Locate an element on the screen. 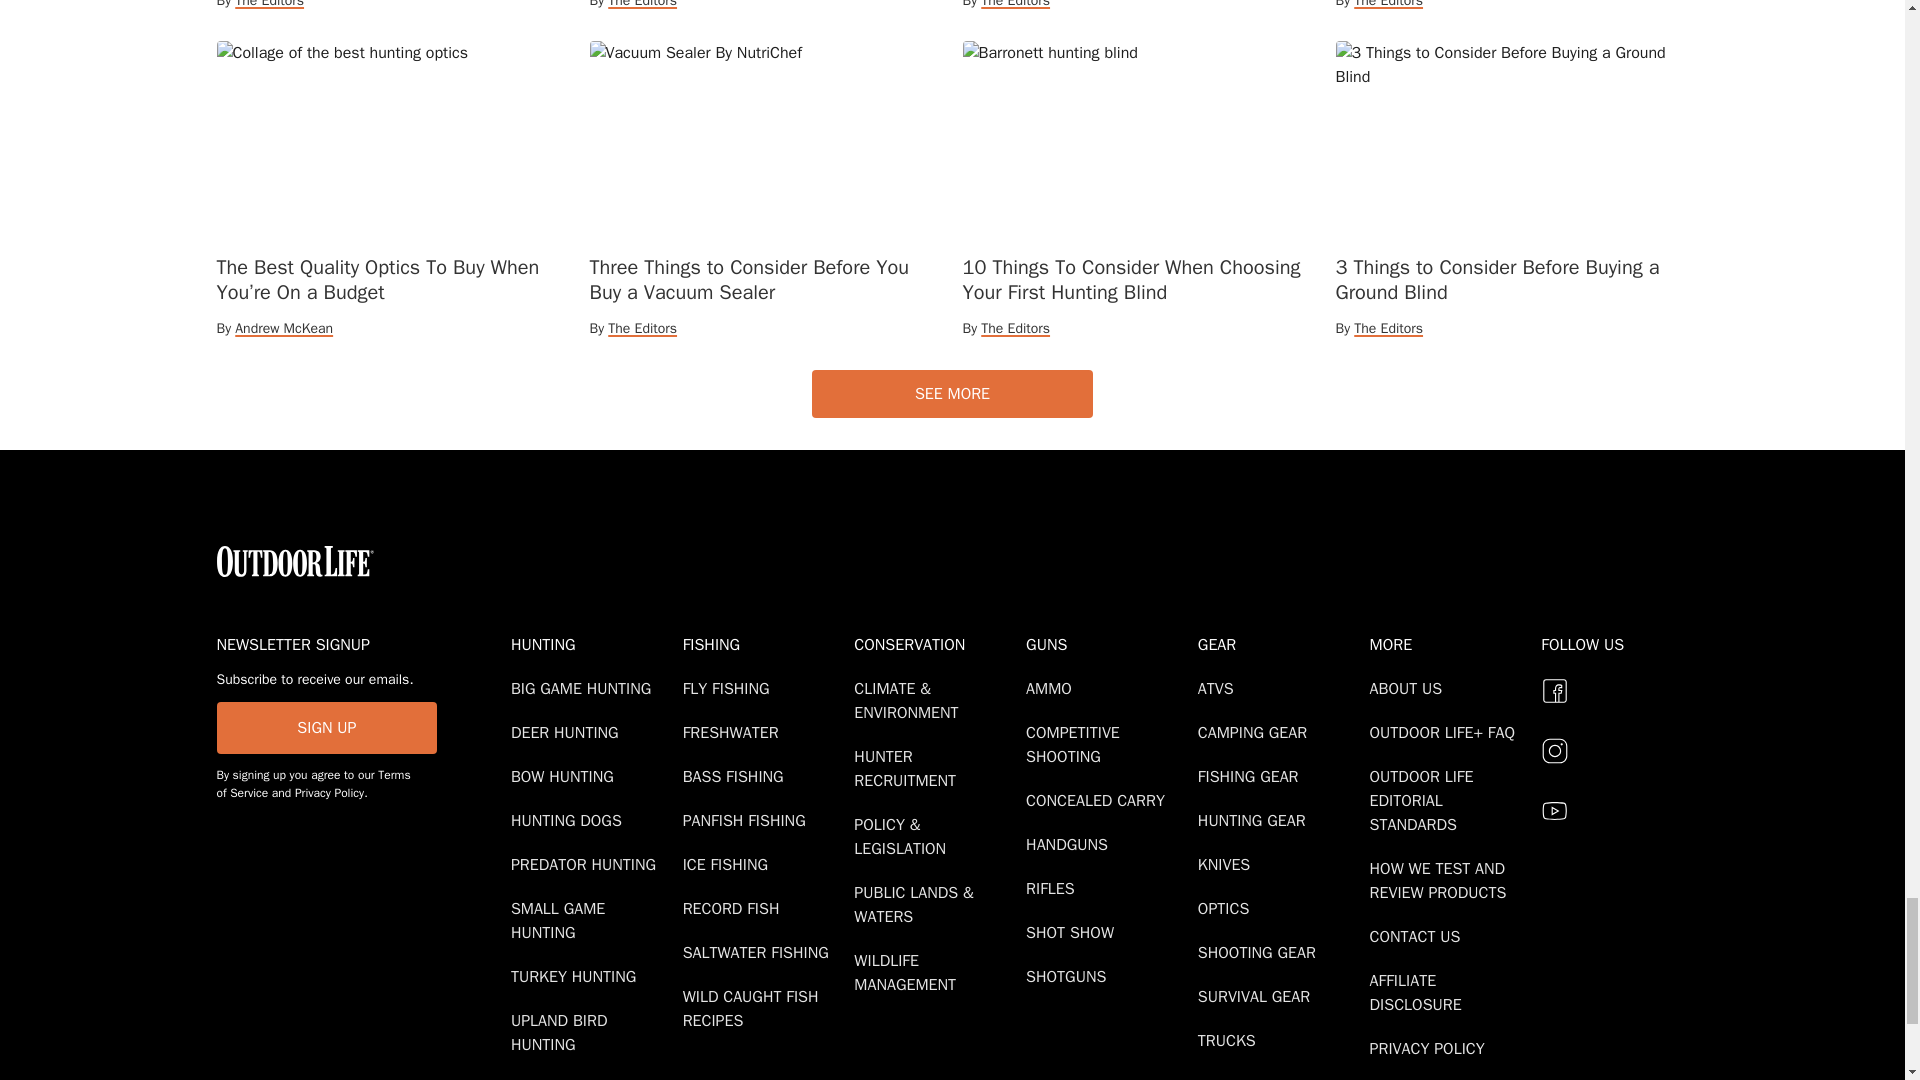 This screenshot has width=1920, height=1080. Fishing is located at coordinates (764, 644).